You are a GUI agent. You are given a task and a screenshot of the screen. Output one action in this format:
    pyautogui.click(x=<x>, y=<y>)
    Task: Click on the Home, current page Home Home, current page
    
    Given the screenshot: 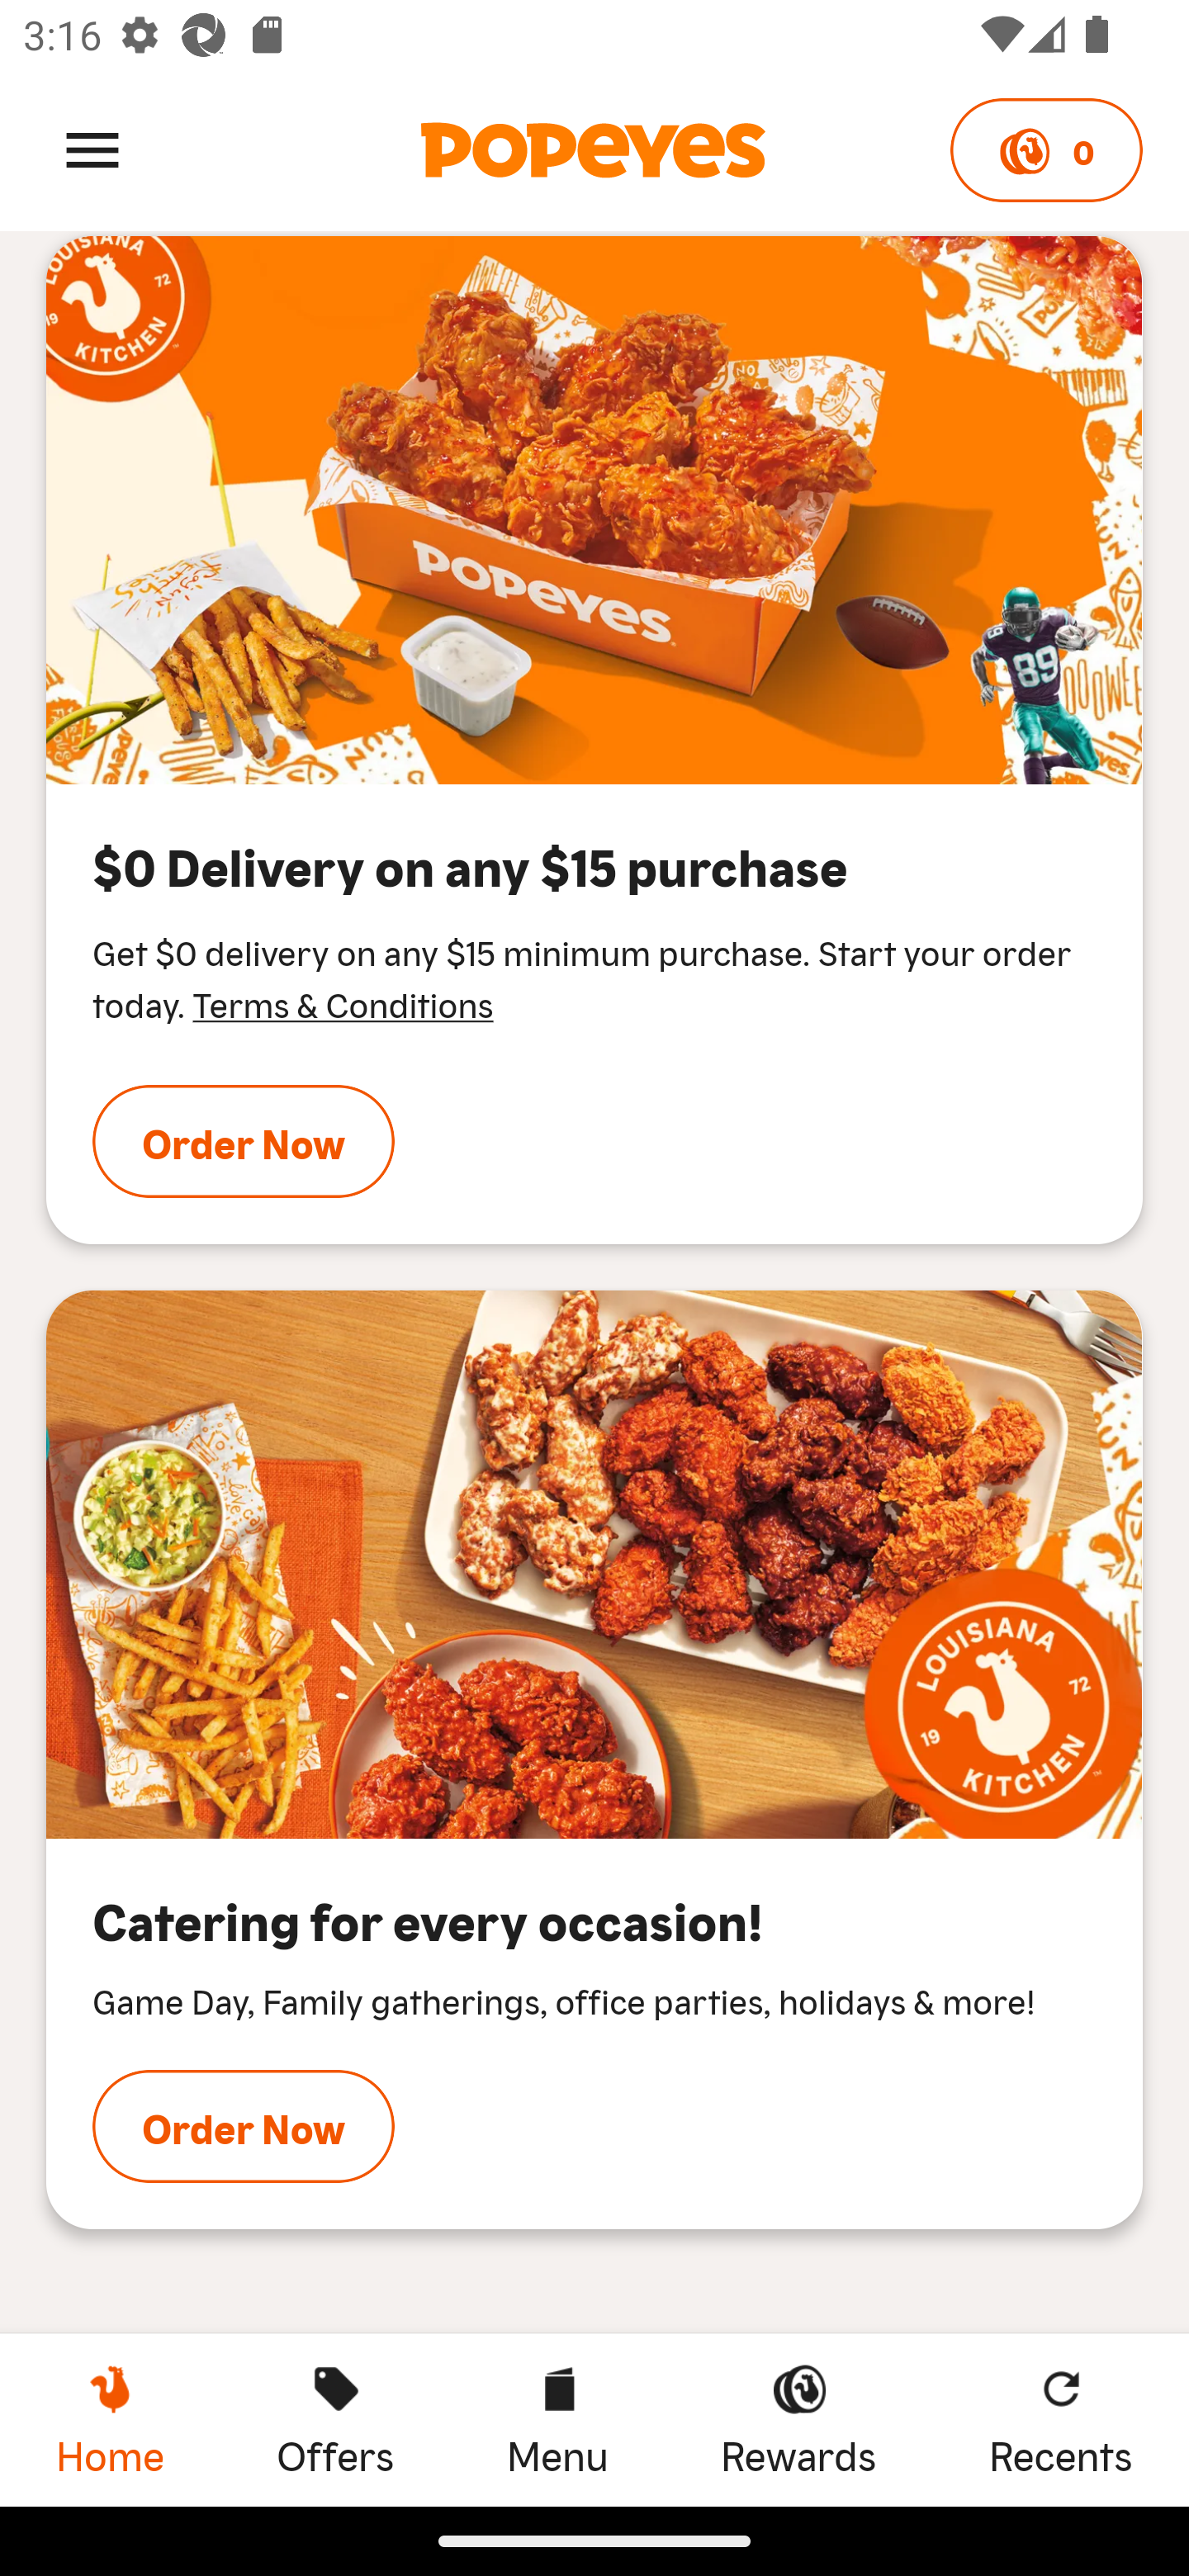 What is the action you would take?
    pyautogui.click(x=110, y=2419)
    